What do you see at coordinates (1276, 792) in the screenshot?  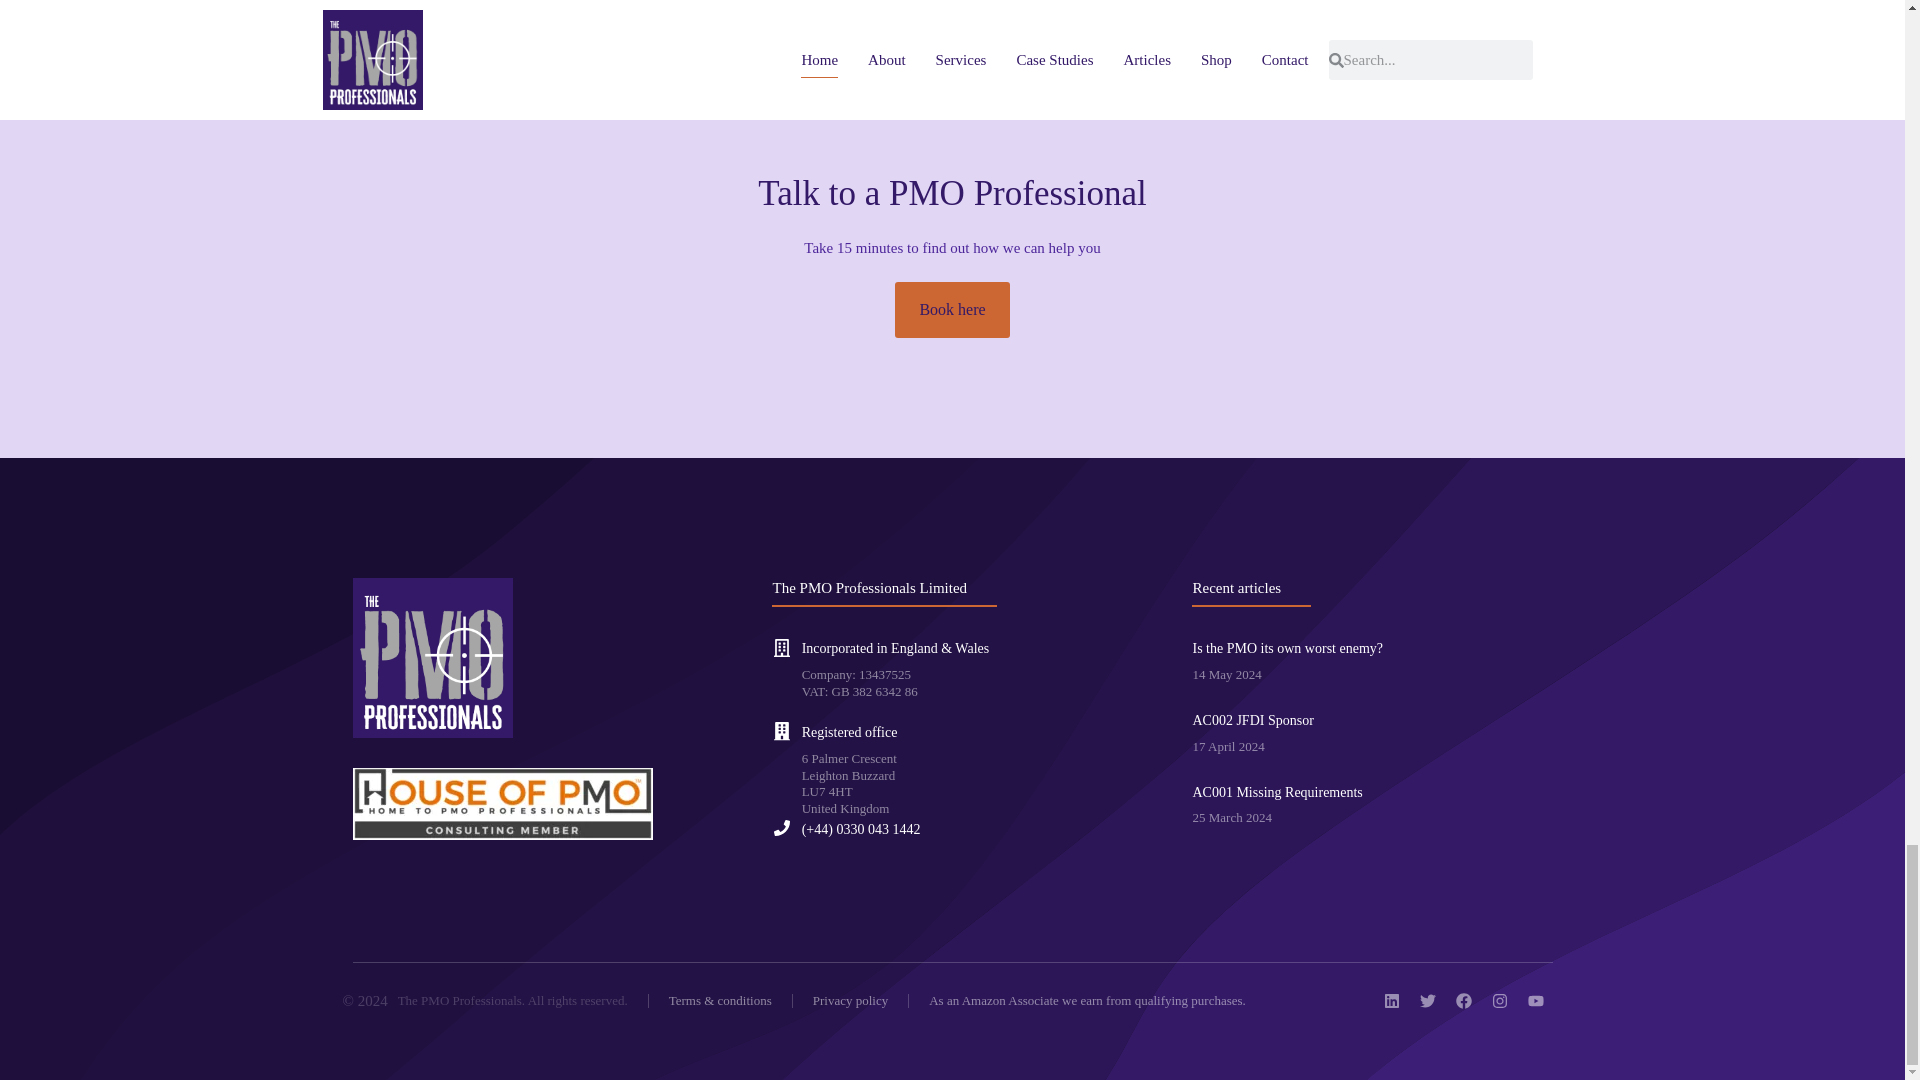 I see `AC001 Missing Requirements` at bounding box center [1276, 792].